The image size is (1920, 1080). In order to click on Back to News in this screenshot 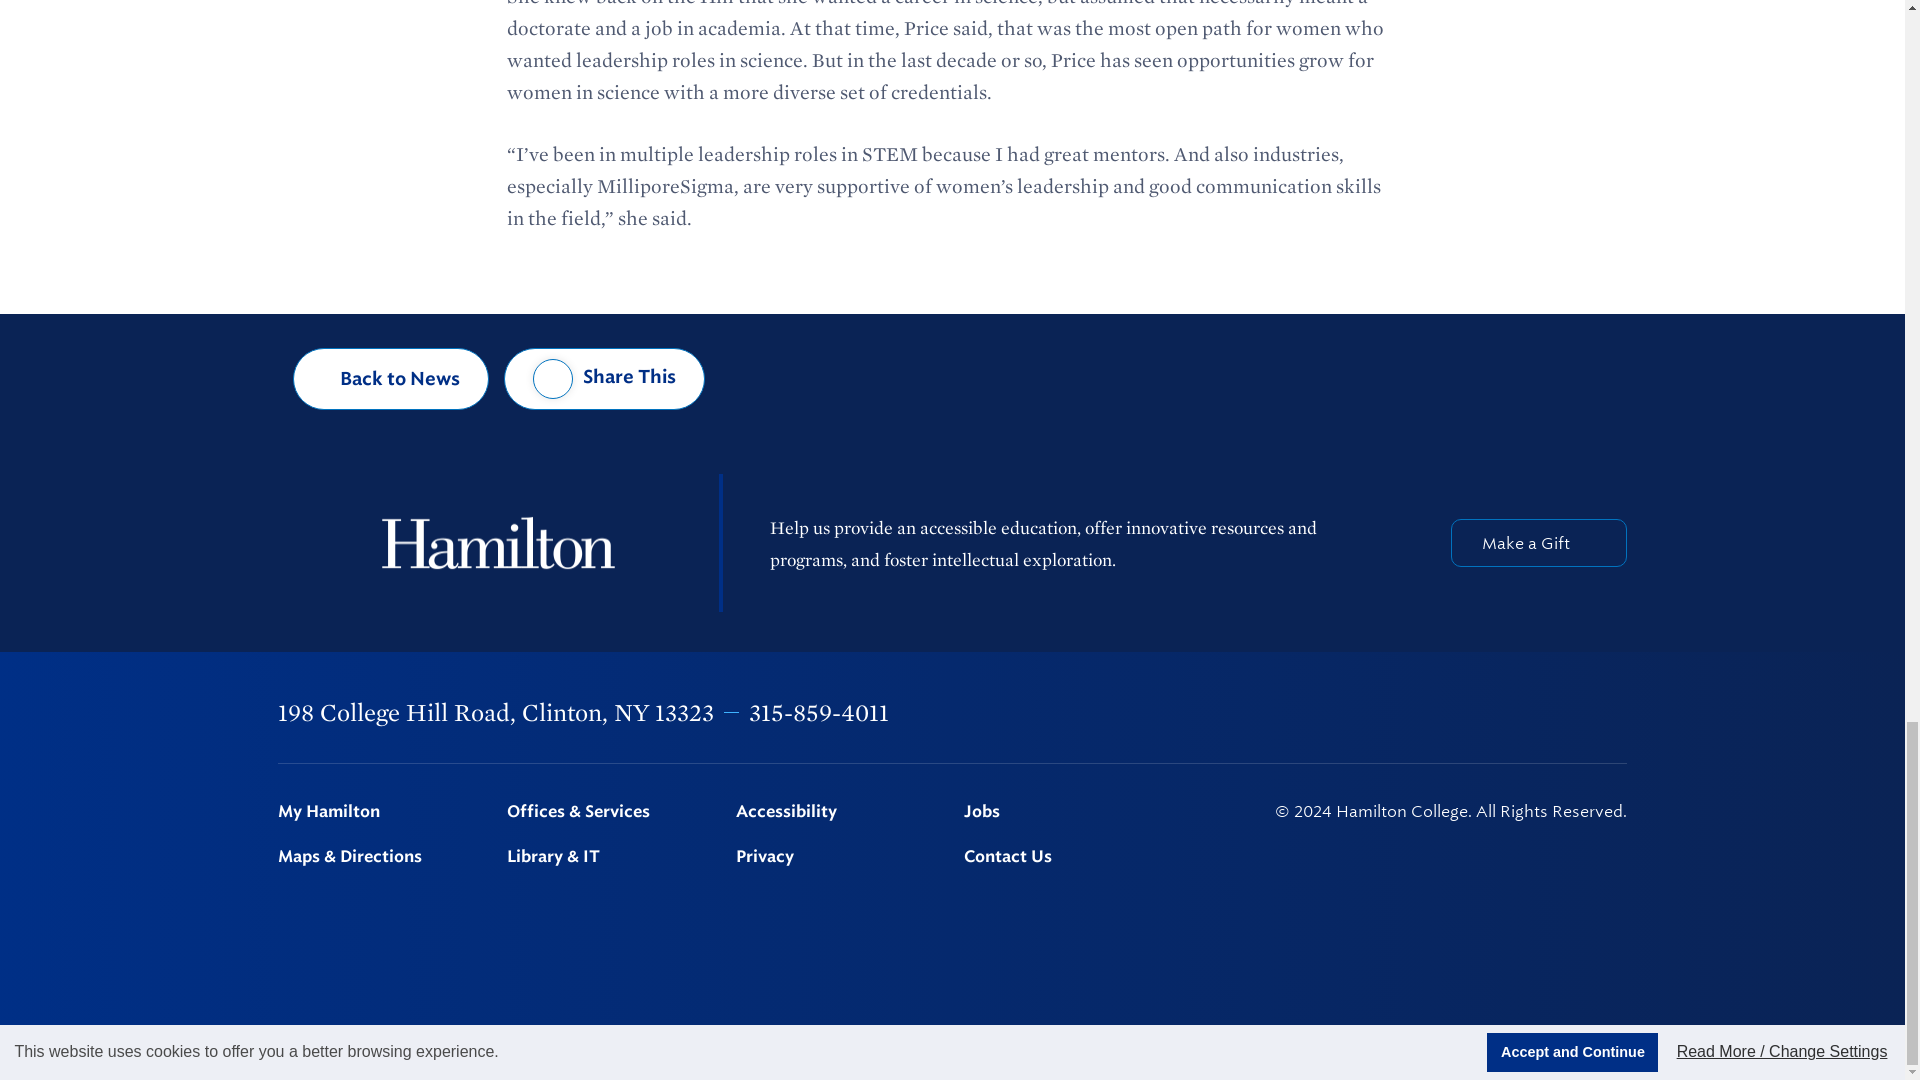, I will do `click(391, 378)`.